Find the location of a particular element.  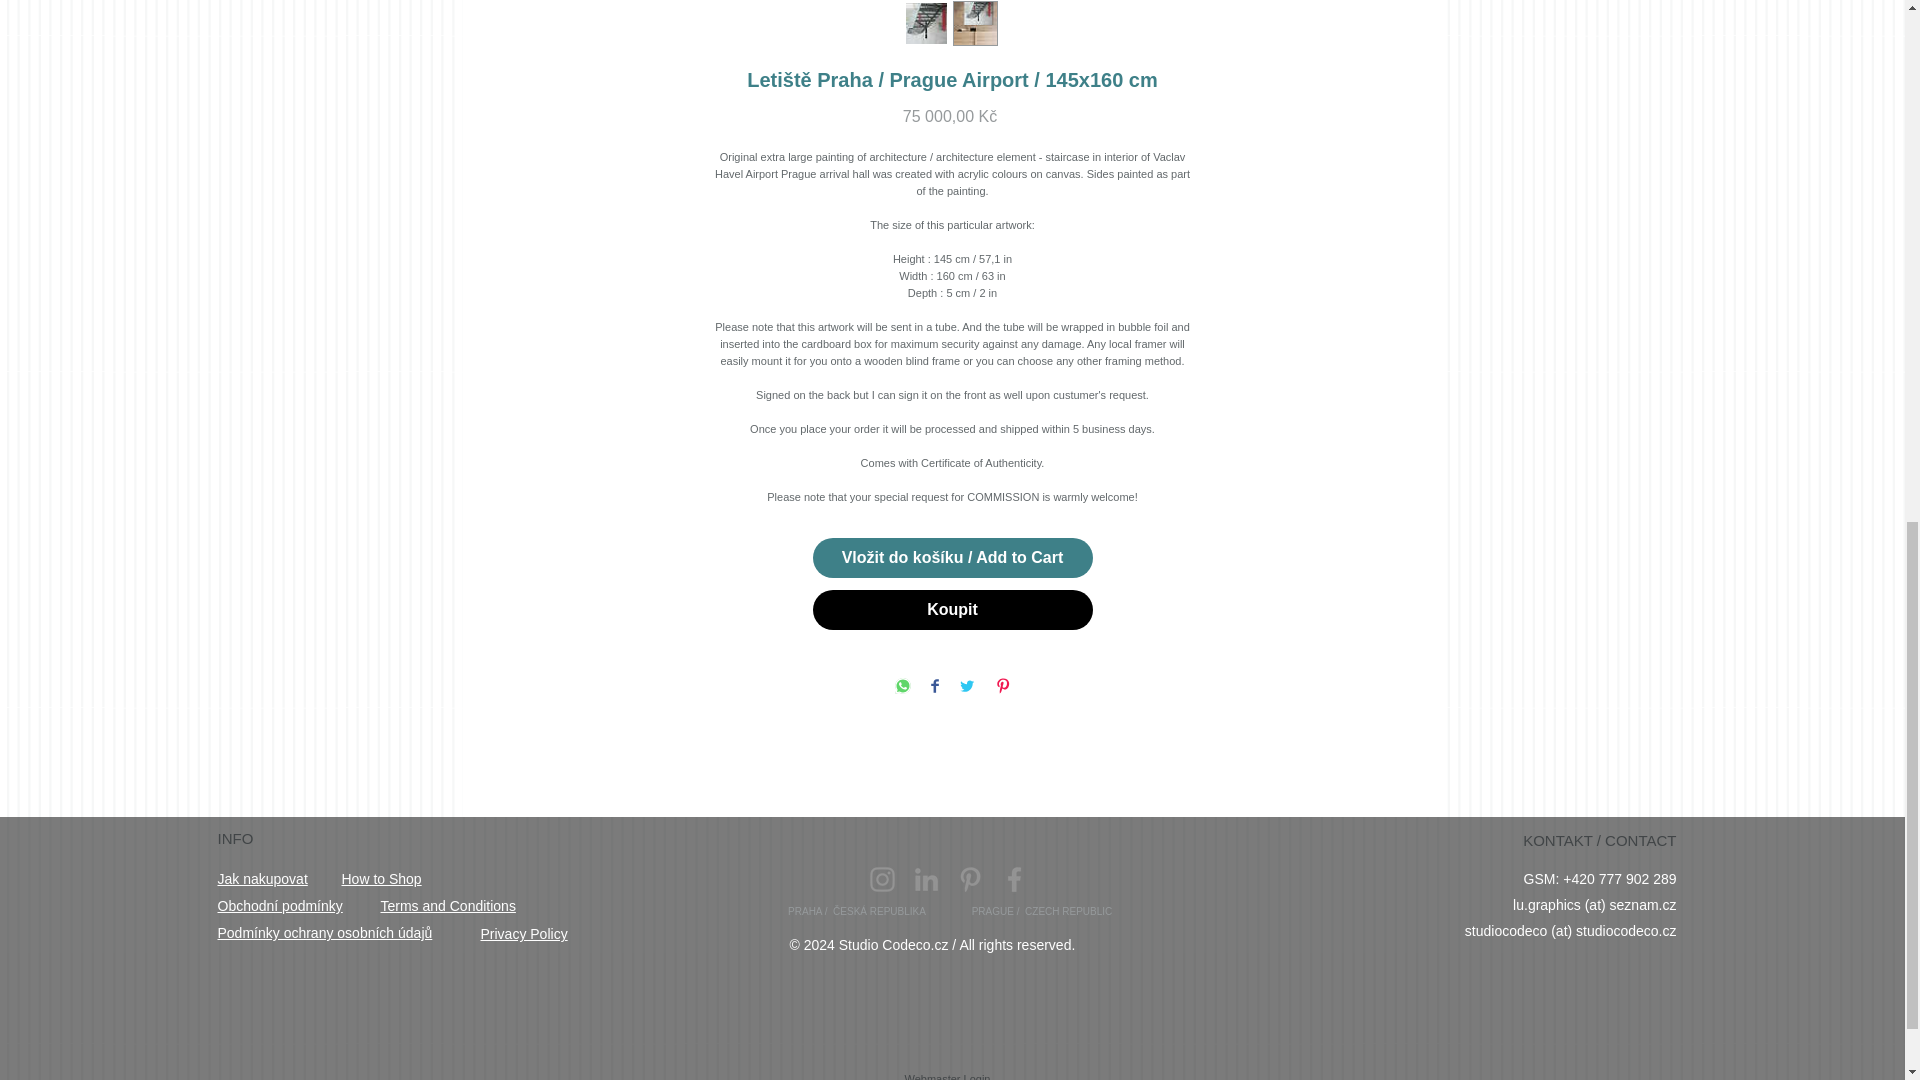

Privacy Policy is located at coordinates (523, 933).